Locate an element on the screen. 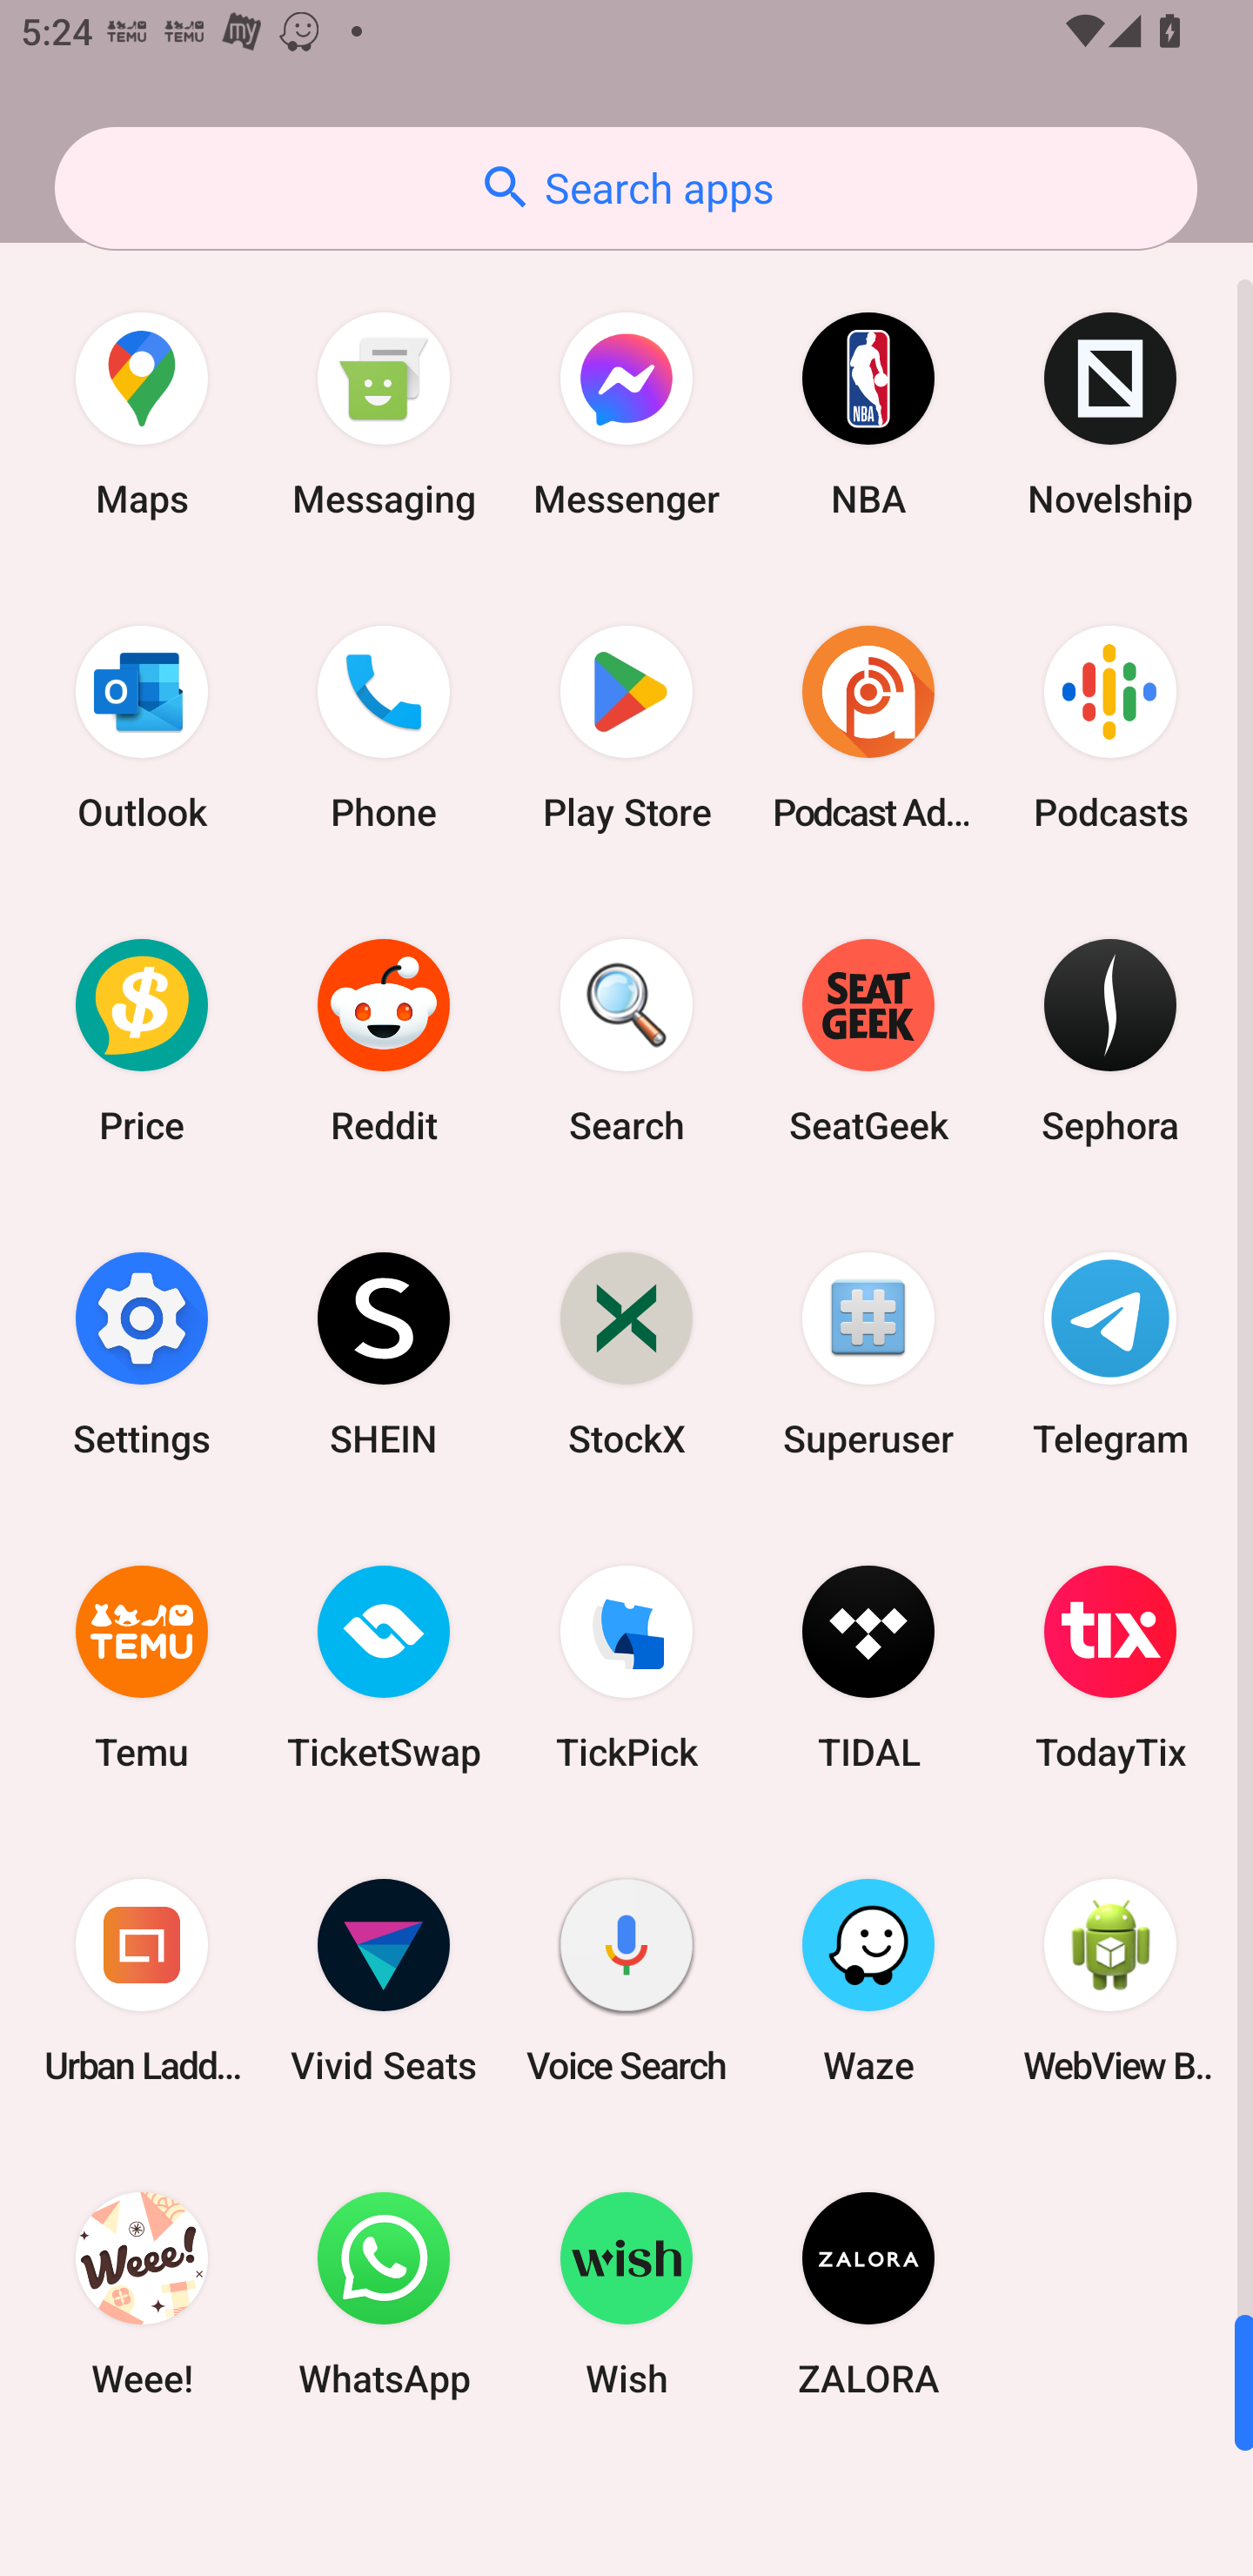 The height and width of the screenshot is (2576, 1253). Weee! is located at coordinates (142, 2293).